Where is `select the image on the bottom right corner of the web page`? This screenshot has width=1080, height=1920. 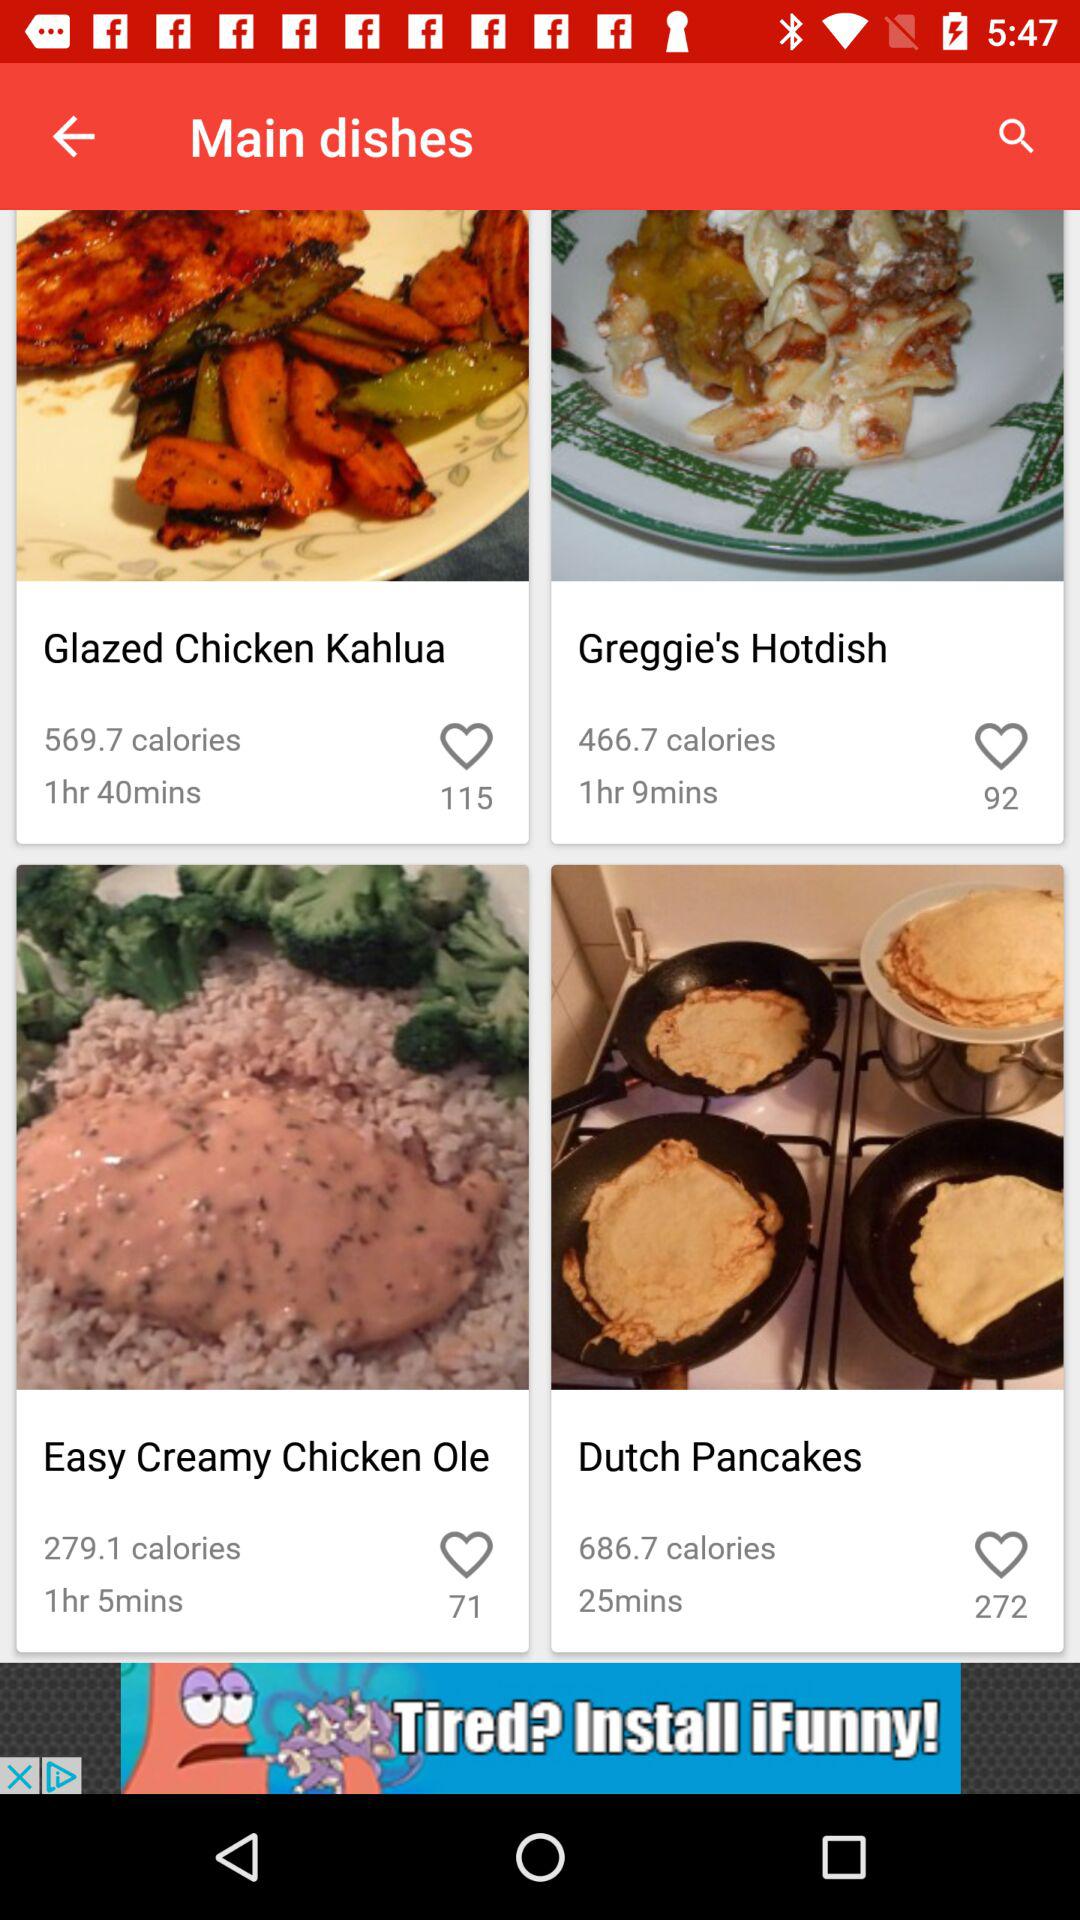 select the image on the bottom right corner of the web page is located at coordinates (806, 1258).